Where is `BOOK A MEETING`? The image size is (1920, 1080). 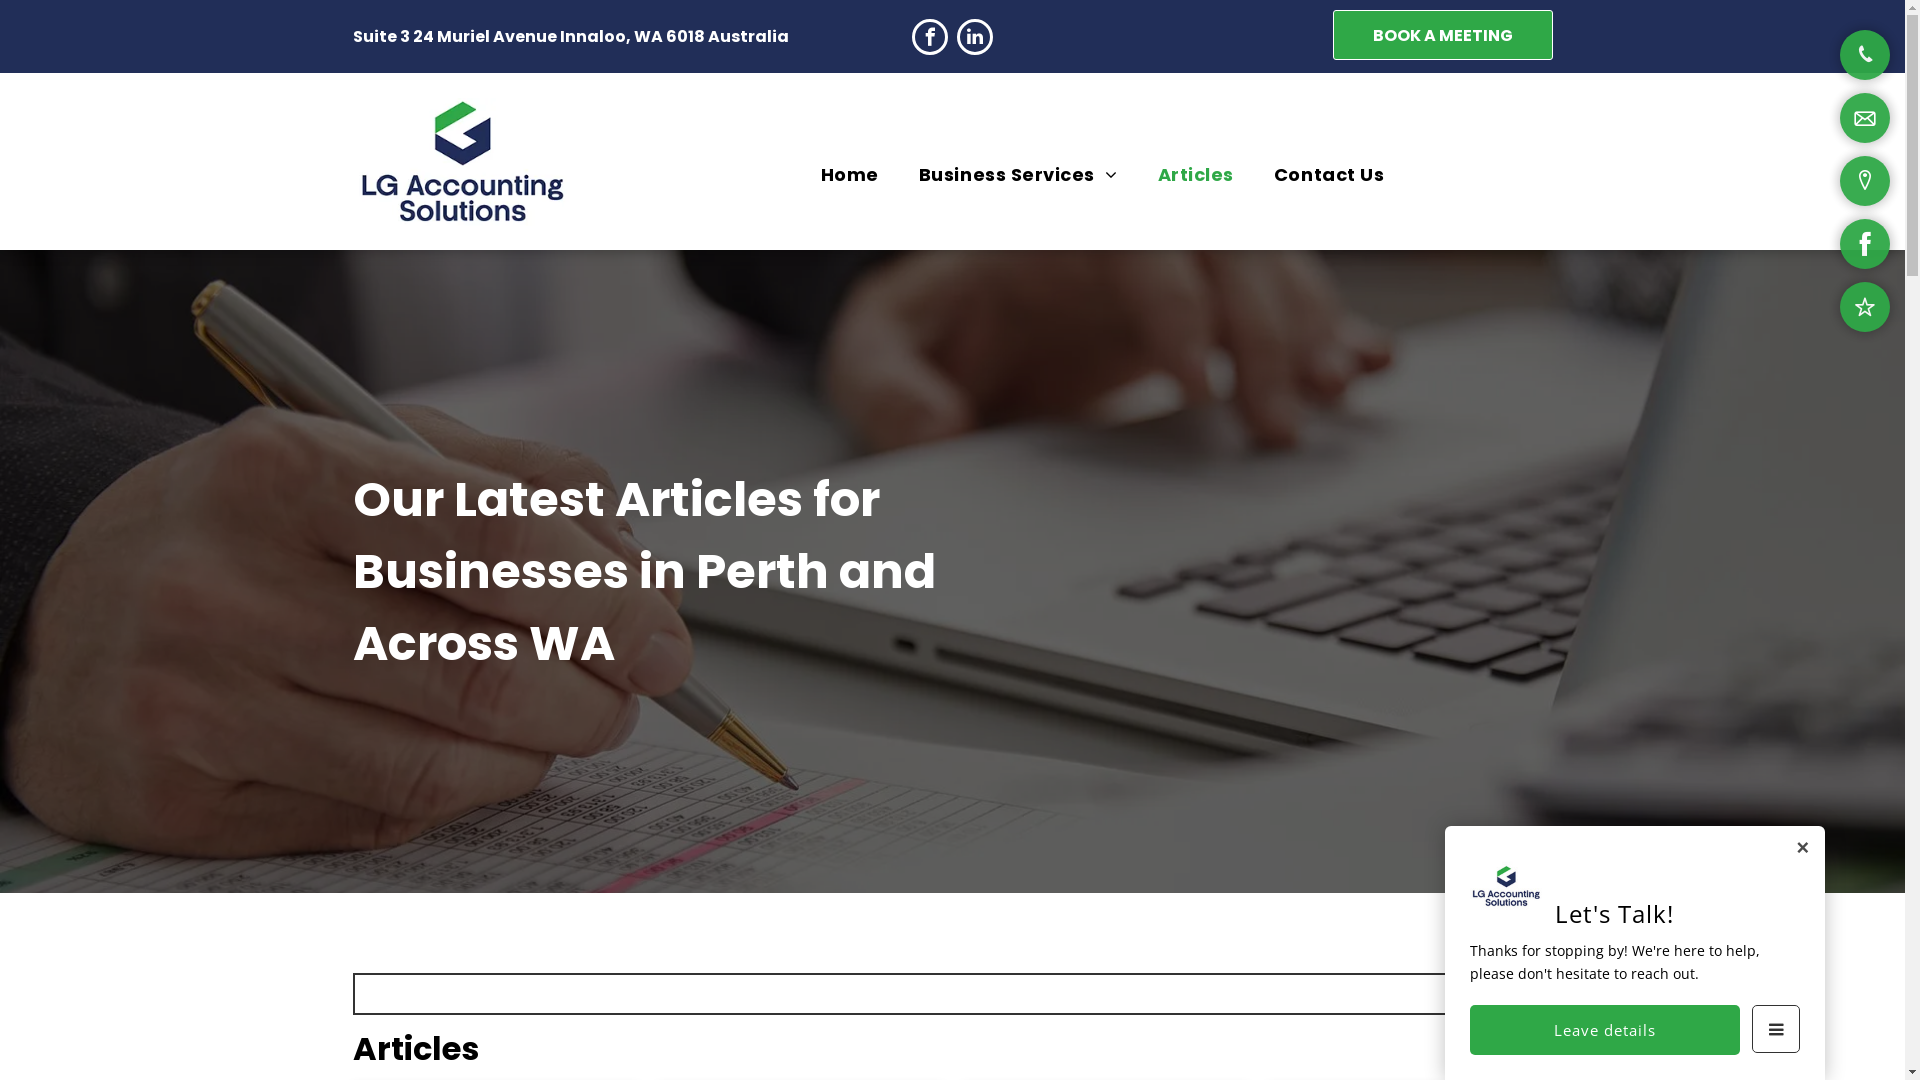 BOOK A MEETING is located at coordinates (1442, 35).